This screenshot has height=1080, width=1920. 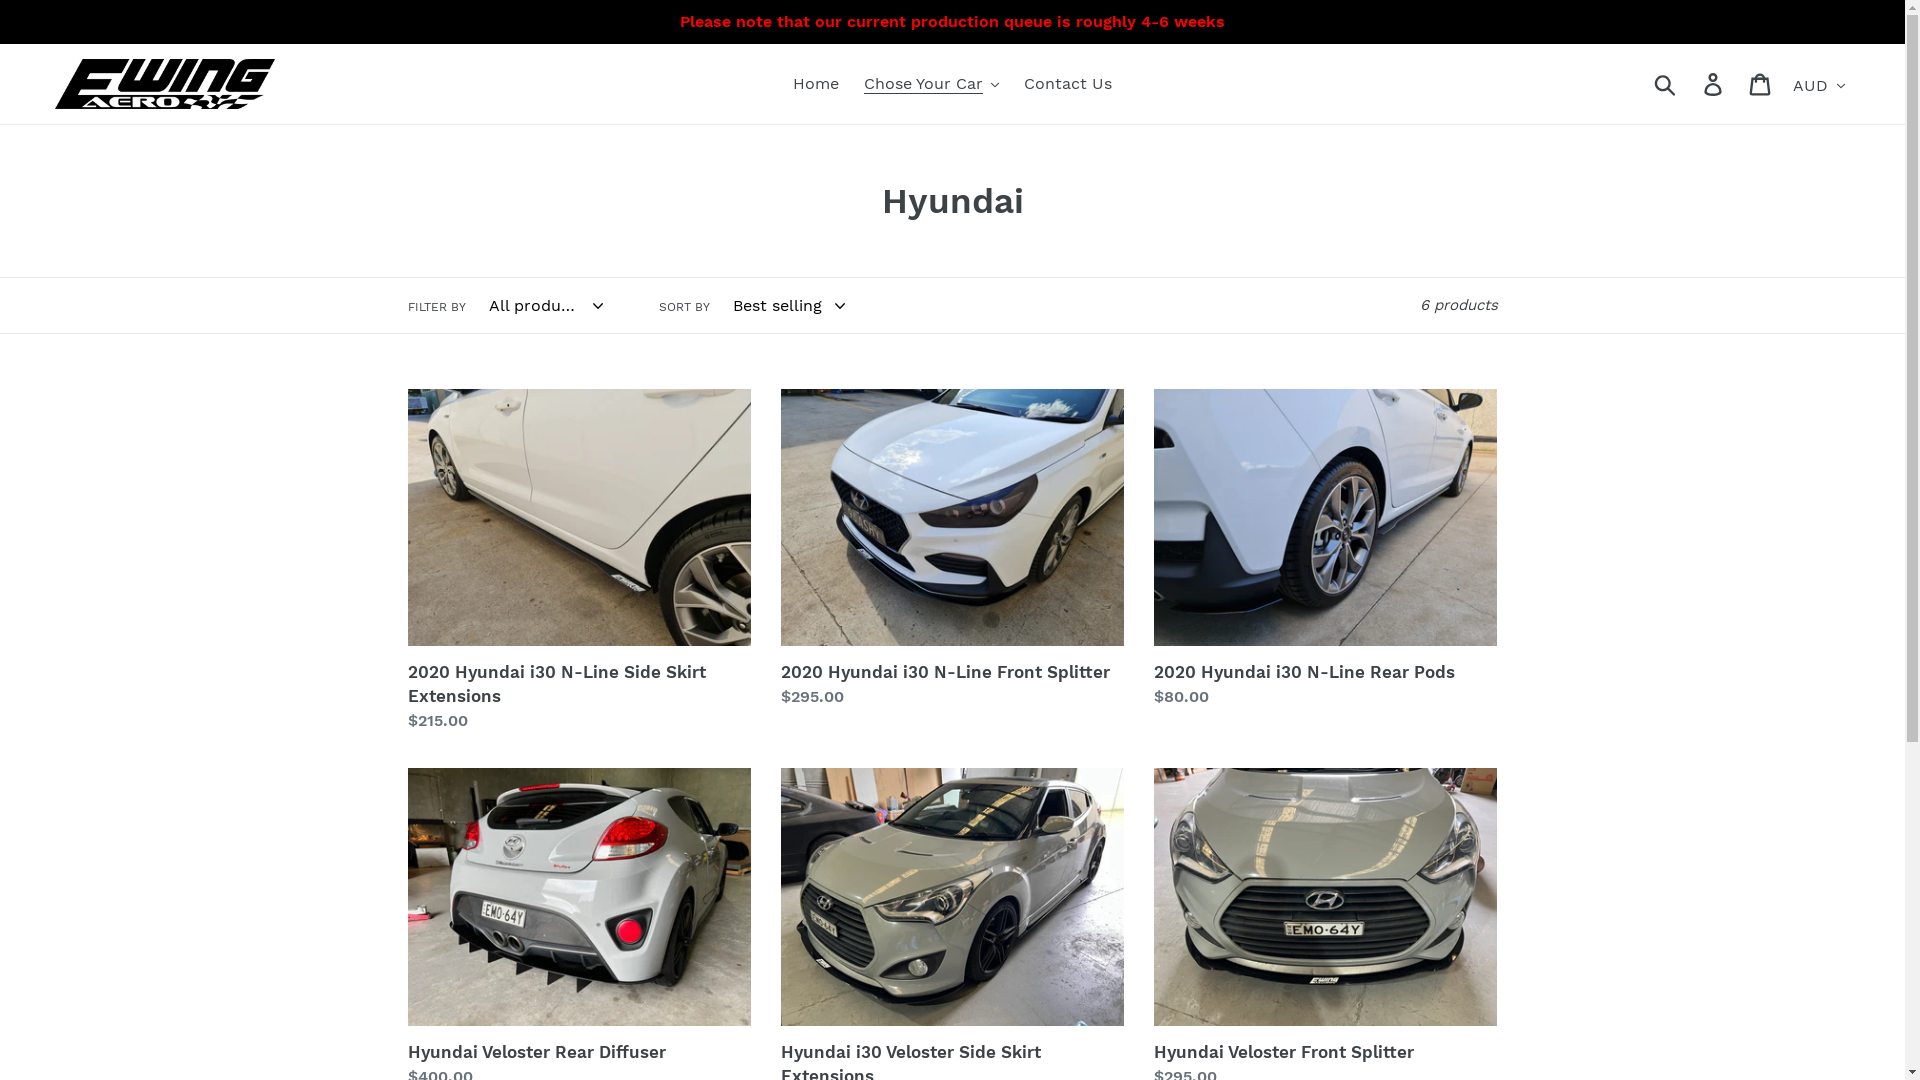 What do you see at coordinates (1068, 84) in the screenshot?
I see `Contact Us` at bounding box center [1068, 84].